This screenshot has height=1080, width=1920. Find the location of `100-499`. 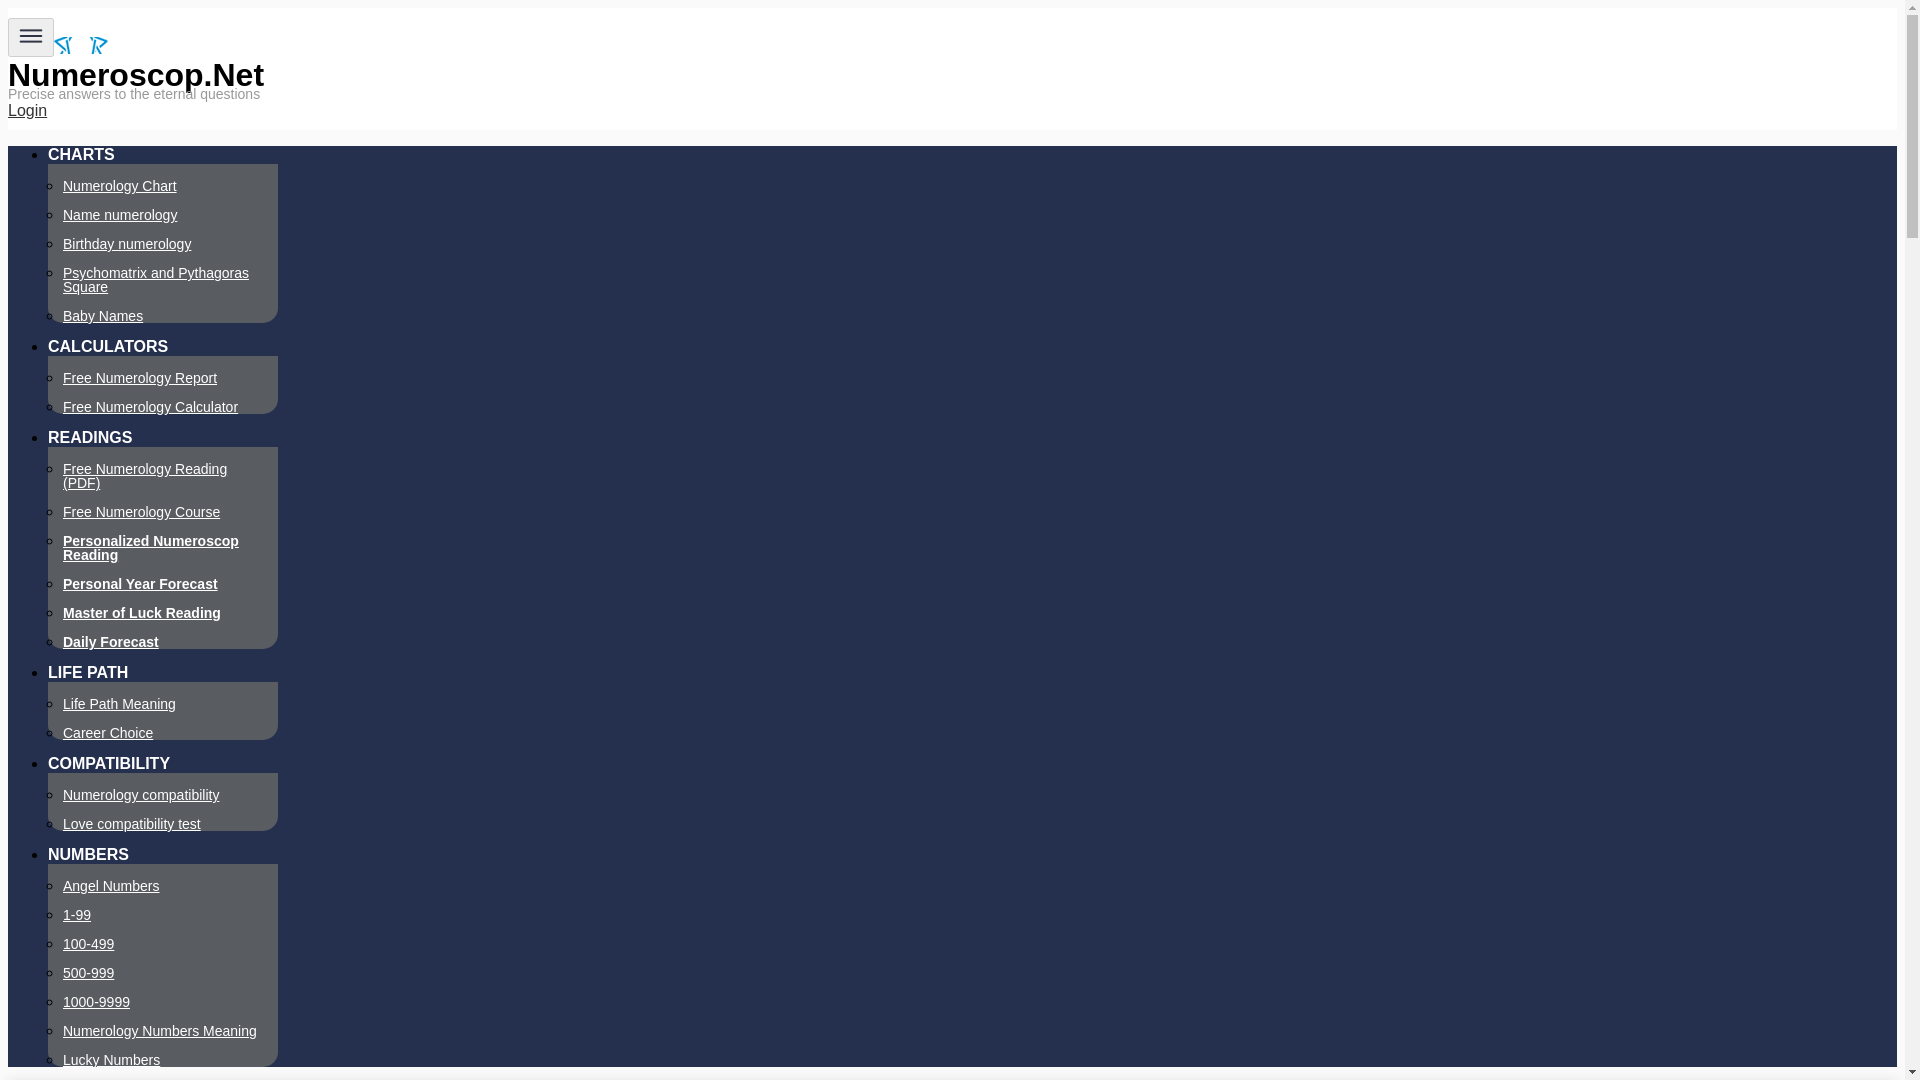

100-499 is located at coordinates (88, 944).